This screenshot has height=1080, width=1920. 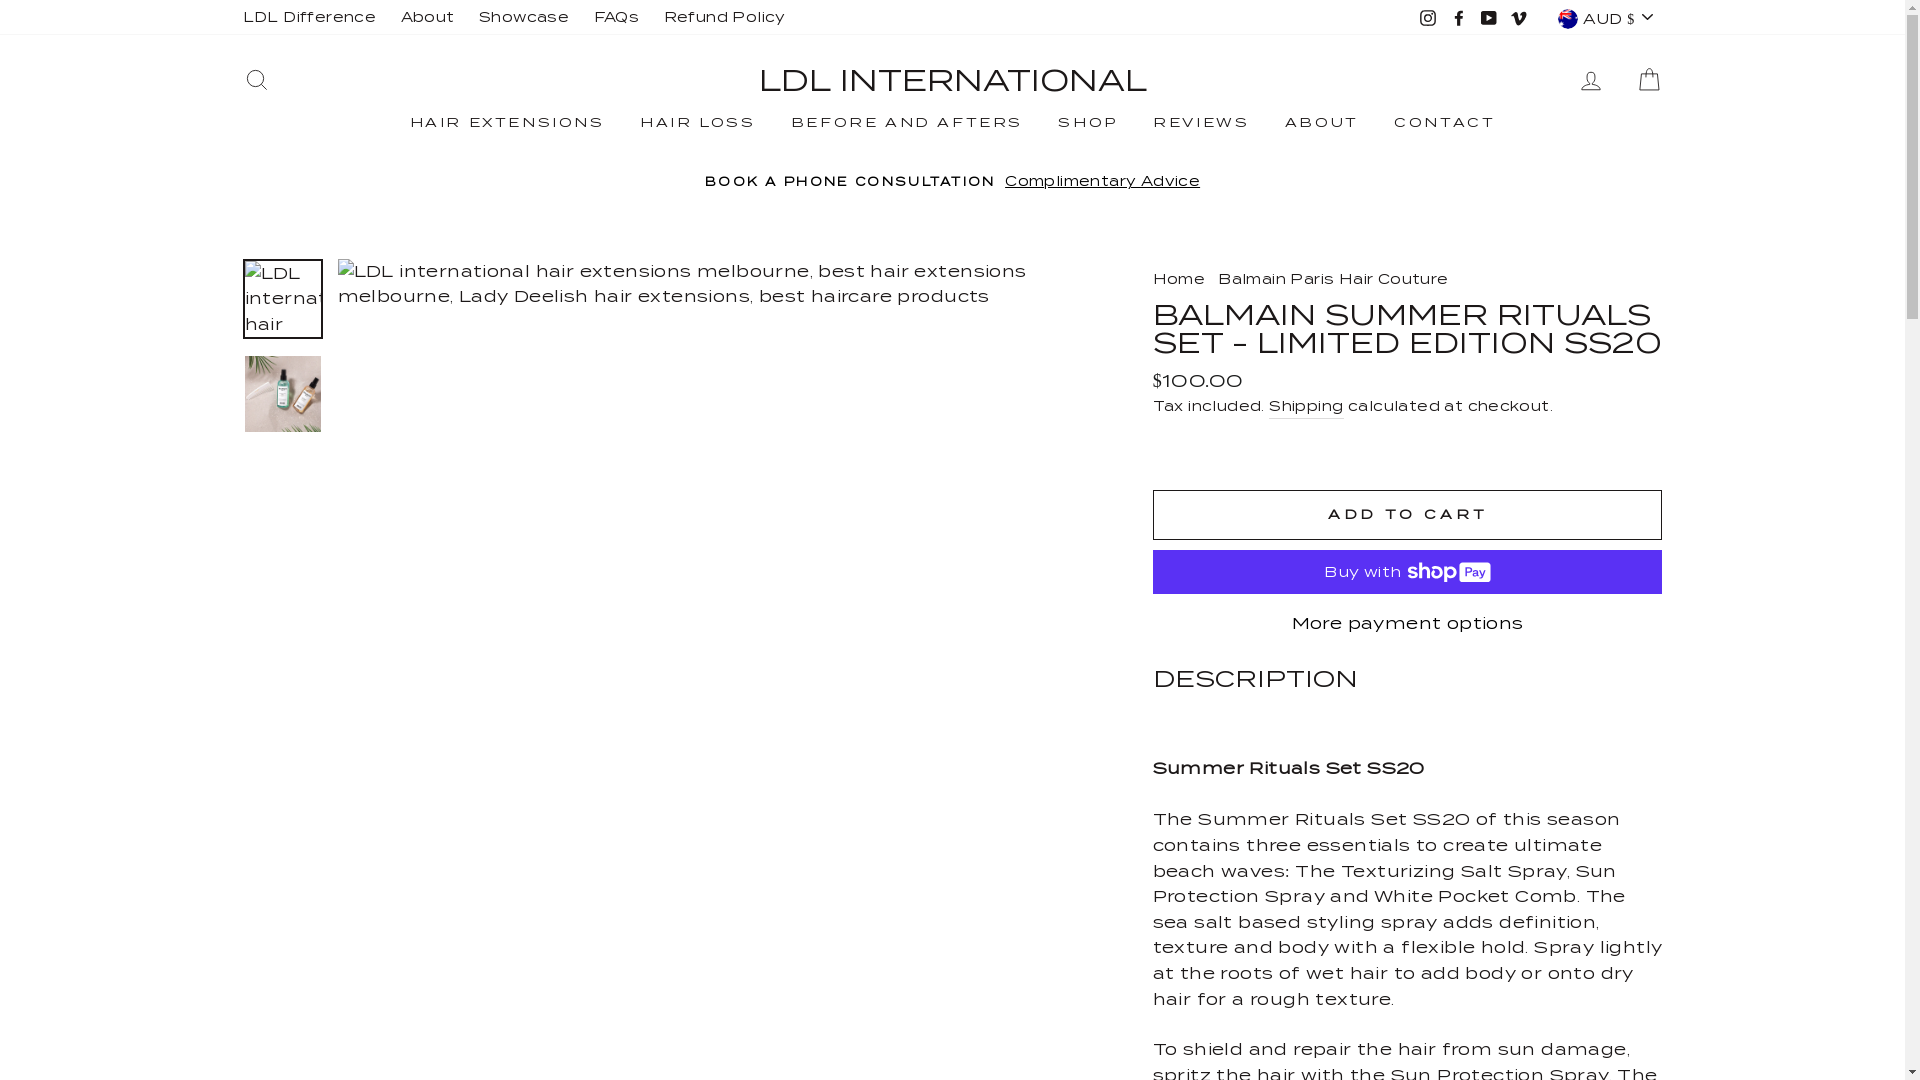 I want to click on Skip to content, so click(x=0, y=0).